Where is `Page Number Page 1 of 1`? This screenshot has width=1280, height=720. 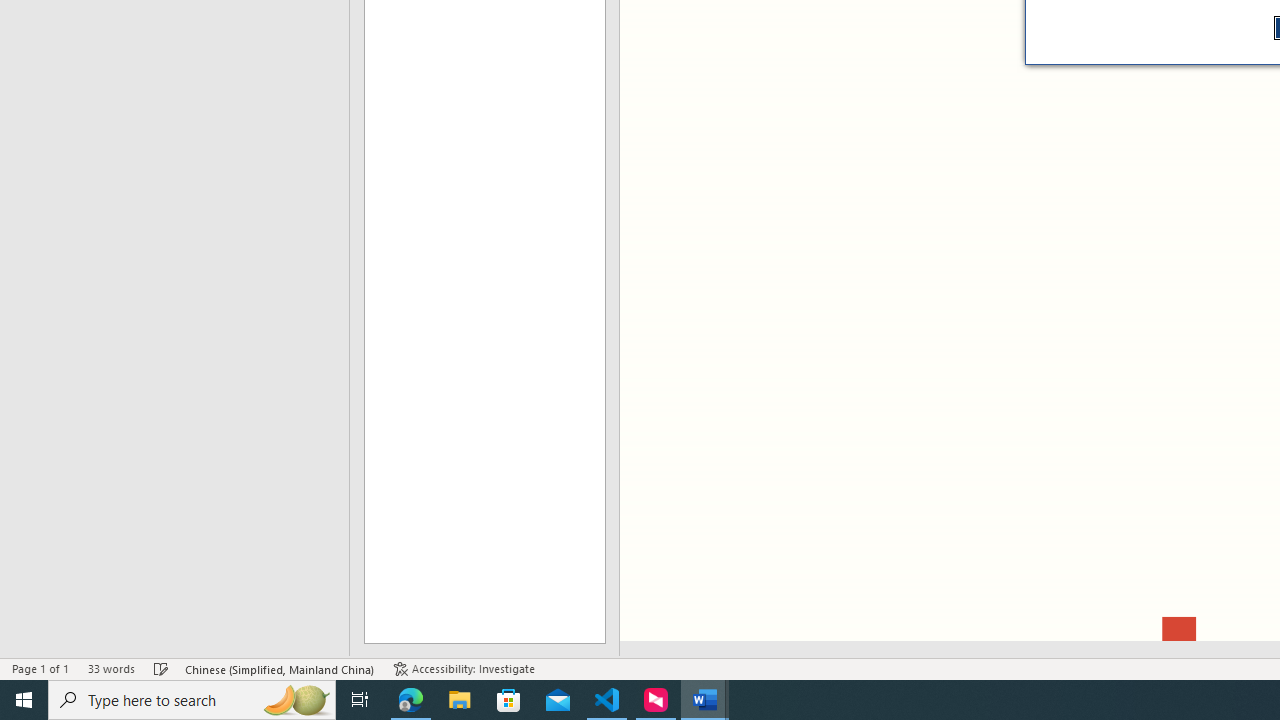
Page Number Page 1 of 1 is located at coordinates (40, 668).